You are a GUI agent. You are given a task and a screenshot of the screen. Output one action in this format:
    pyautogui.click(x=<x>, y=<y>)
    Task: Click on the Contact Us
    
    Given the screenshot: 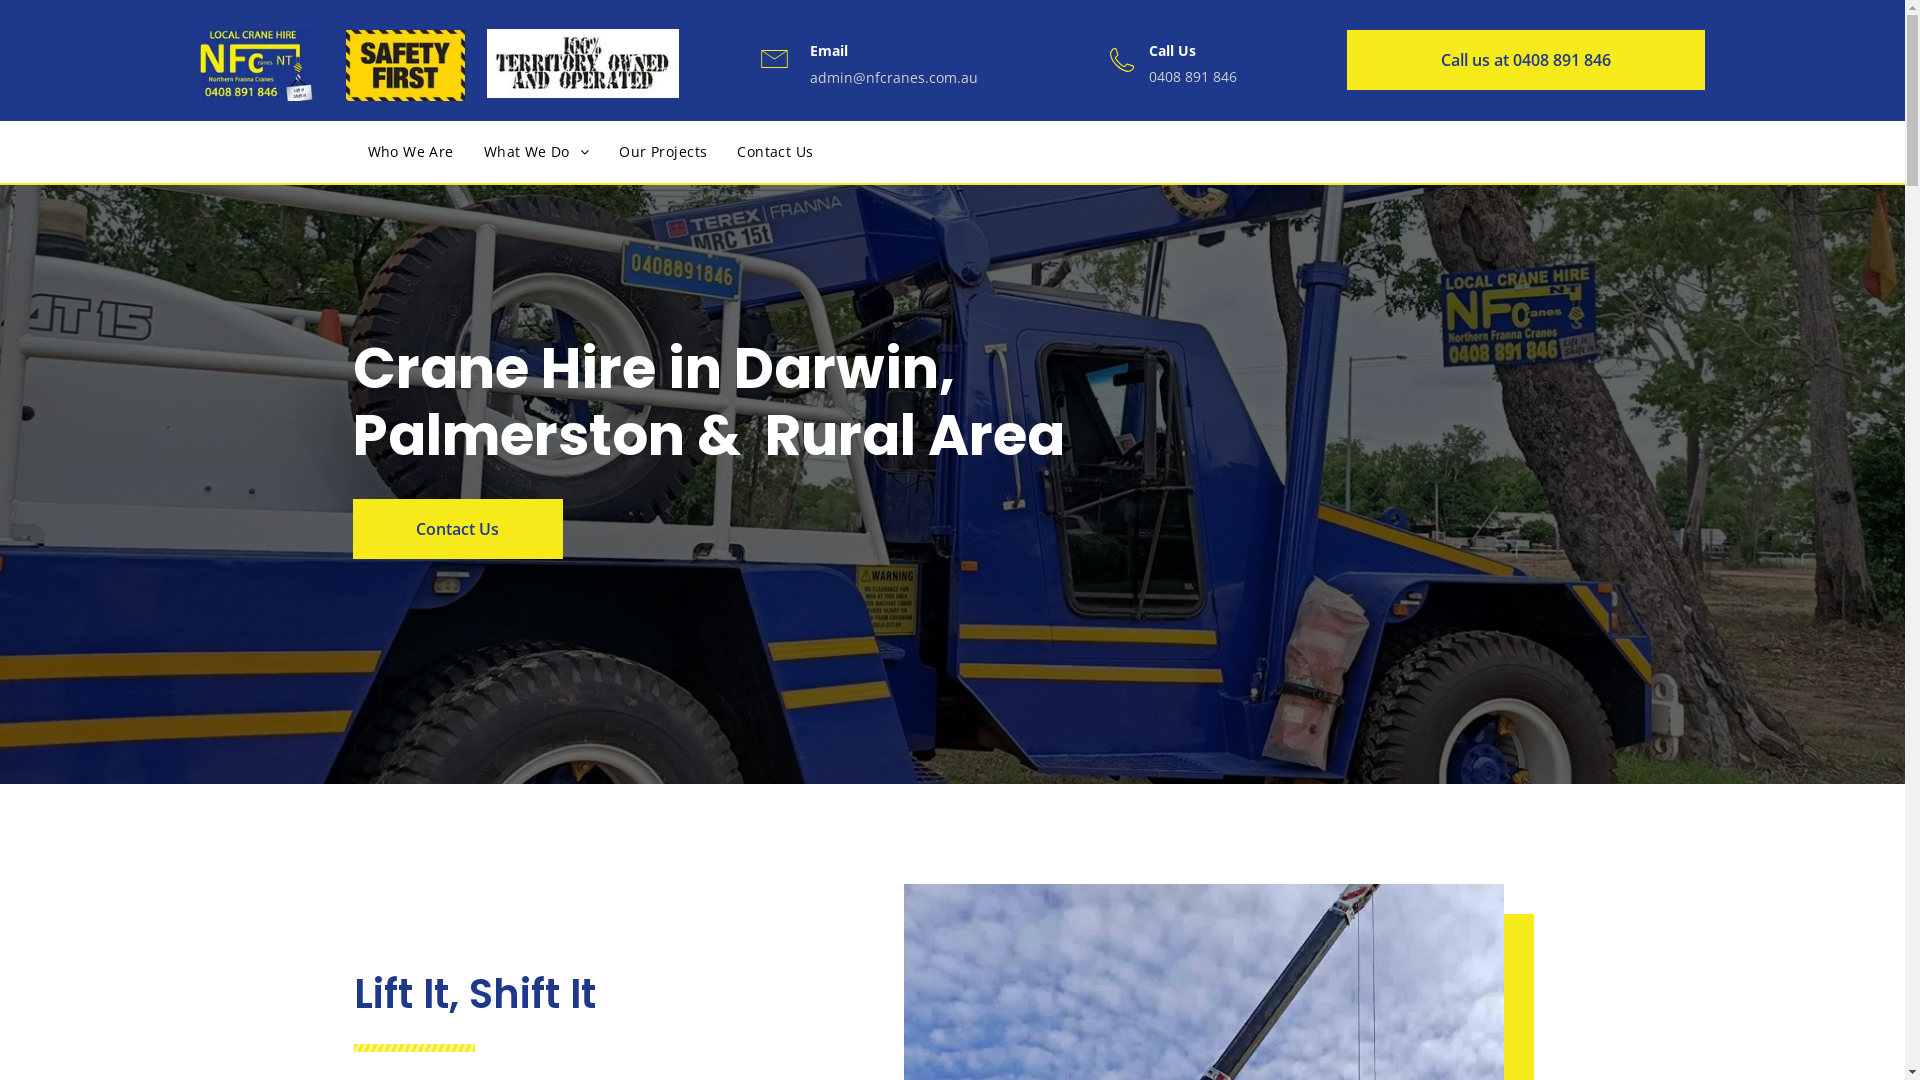 What is the action you would take?
    pyautogui.click(x=457, y=529)
    